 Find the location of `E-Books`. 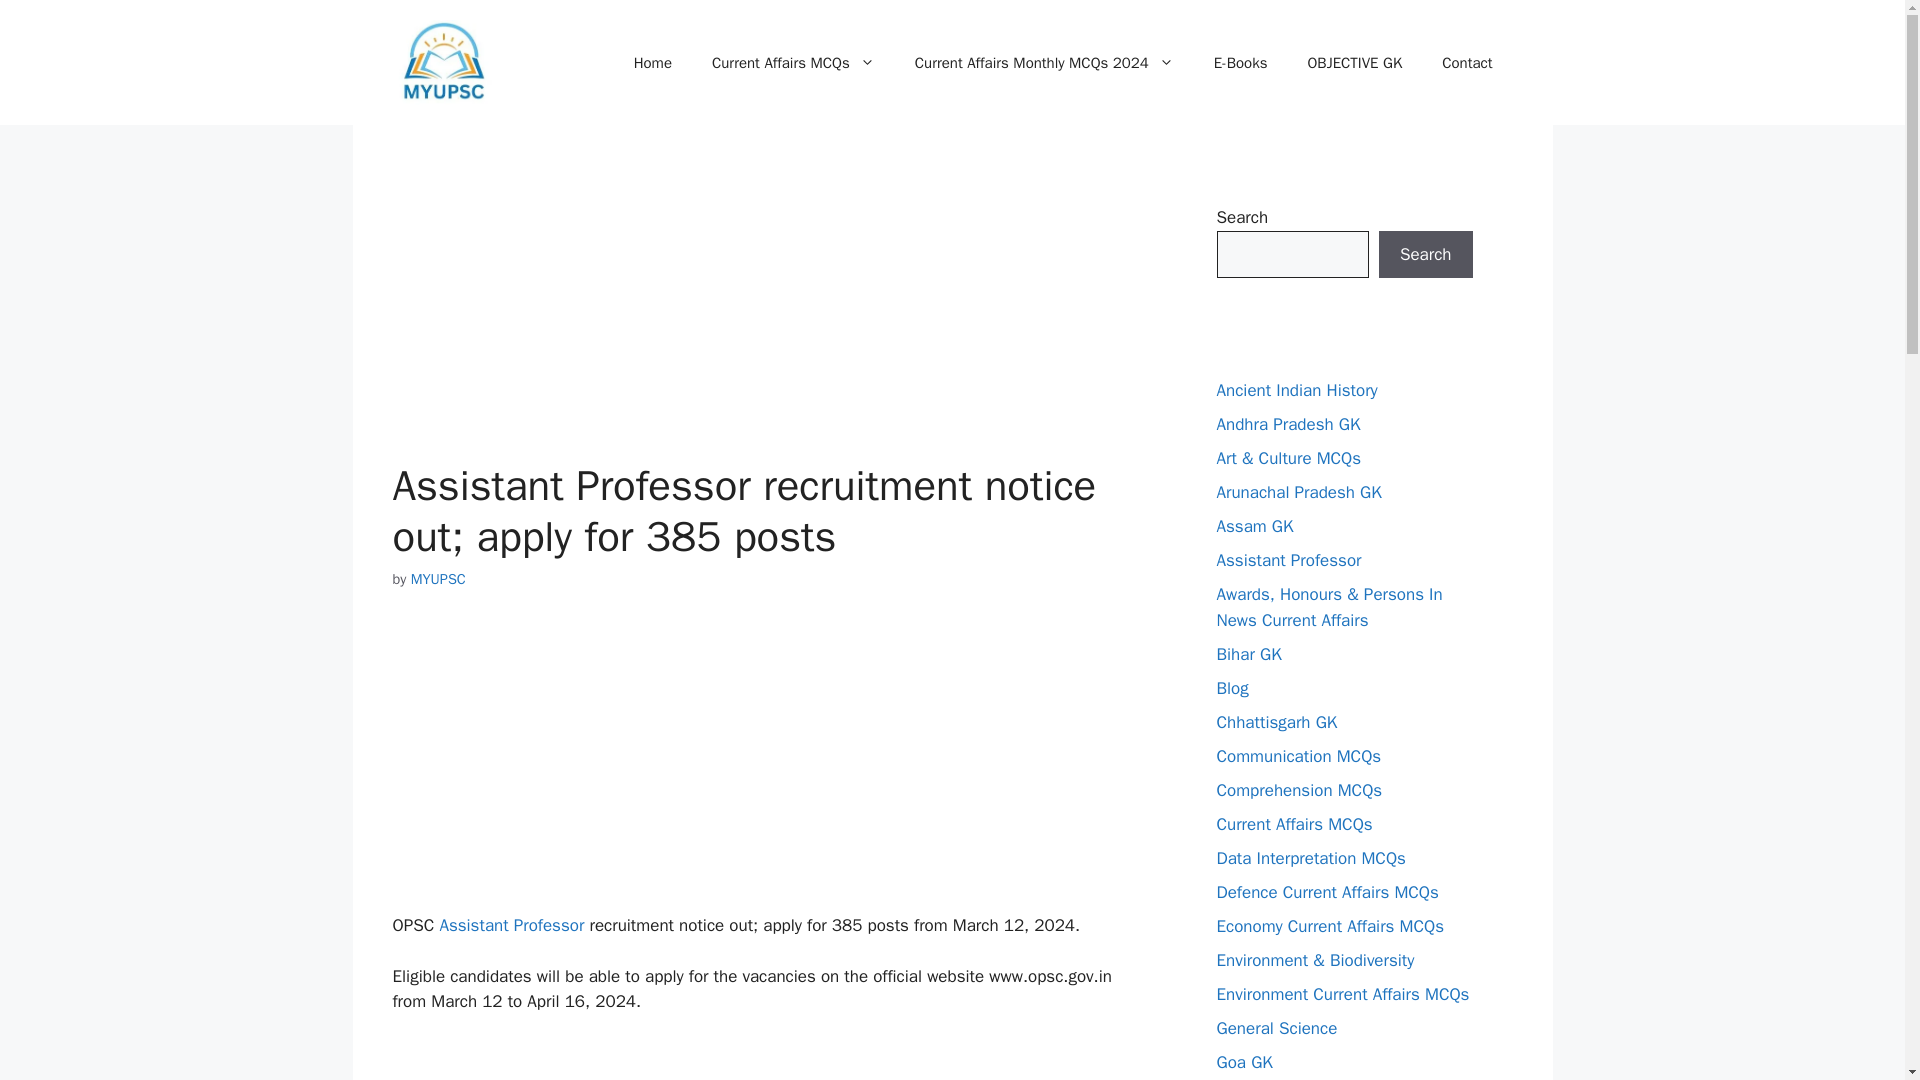

E-Books is located at coordinates (1241, 62).